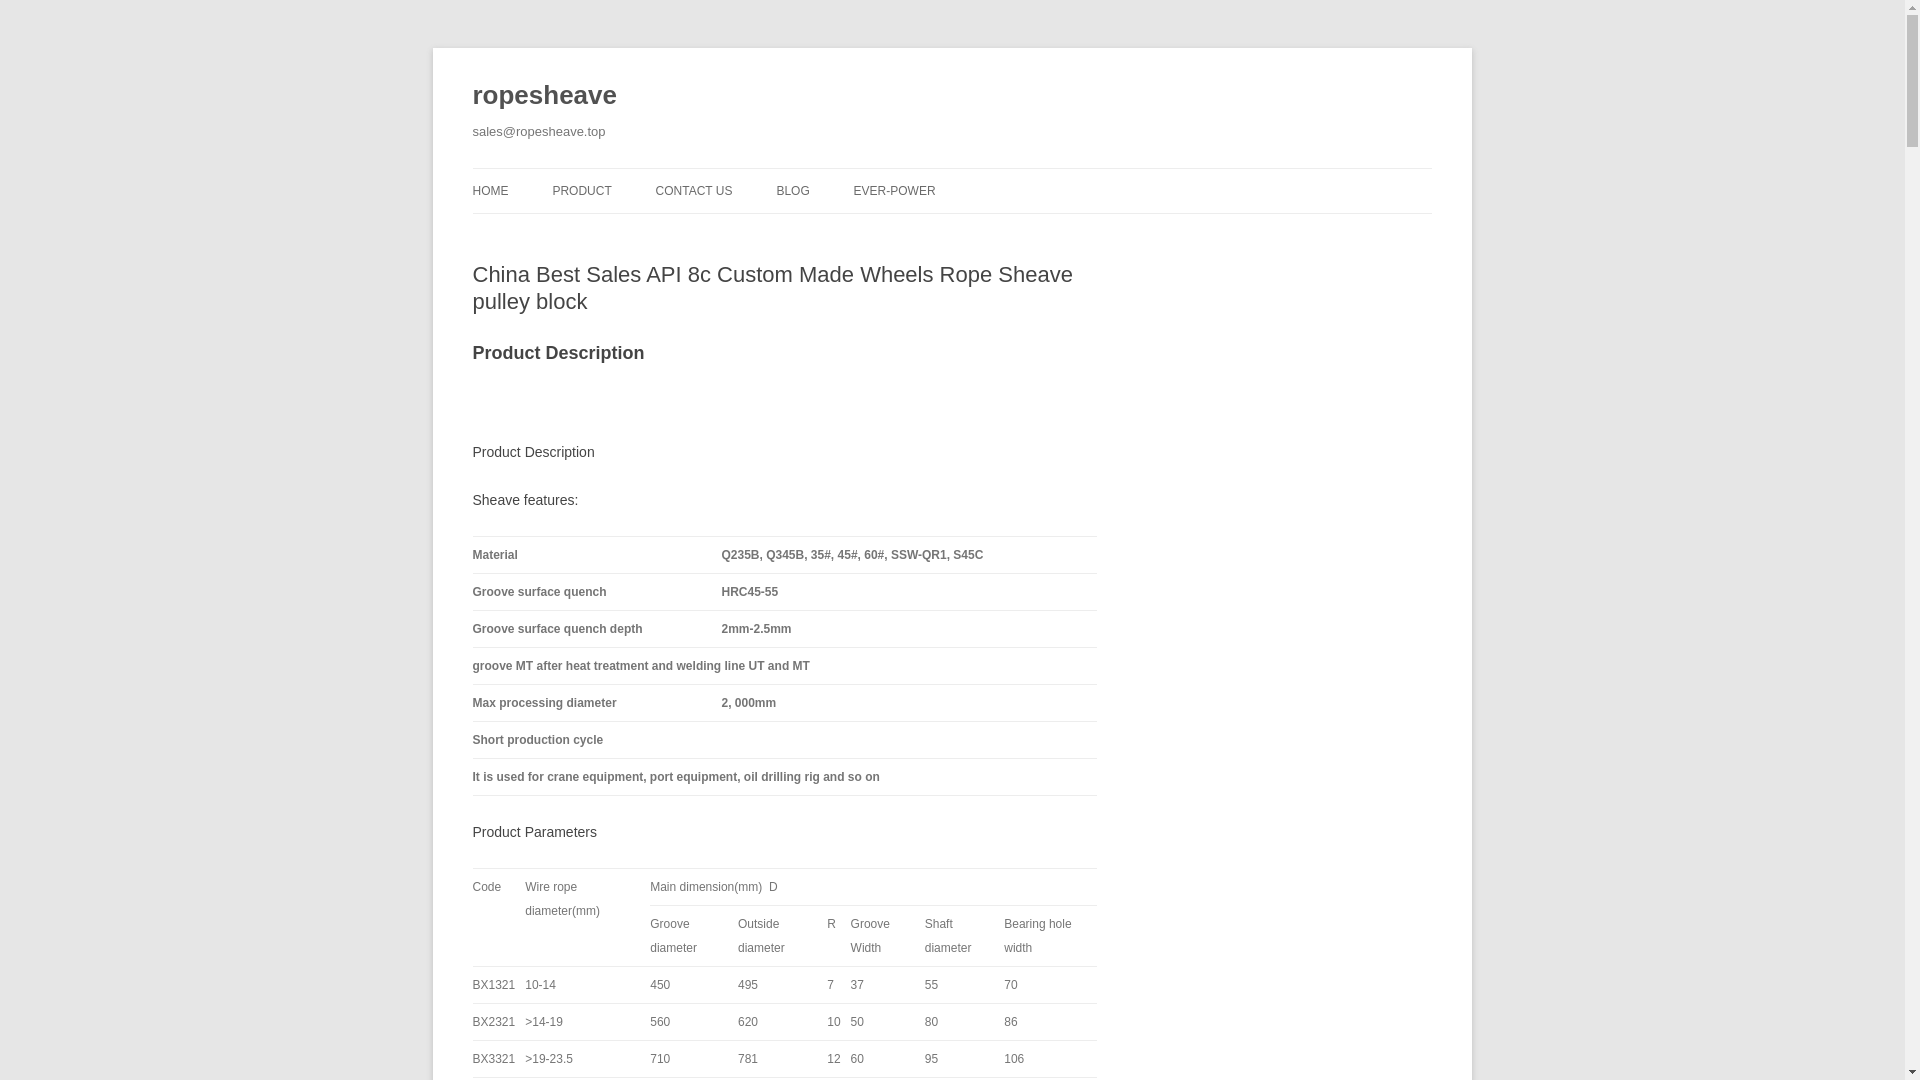  Describe the element at coordinates (694, 190) in the screenshot. I see `CONTACT US` at that location.